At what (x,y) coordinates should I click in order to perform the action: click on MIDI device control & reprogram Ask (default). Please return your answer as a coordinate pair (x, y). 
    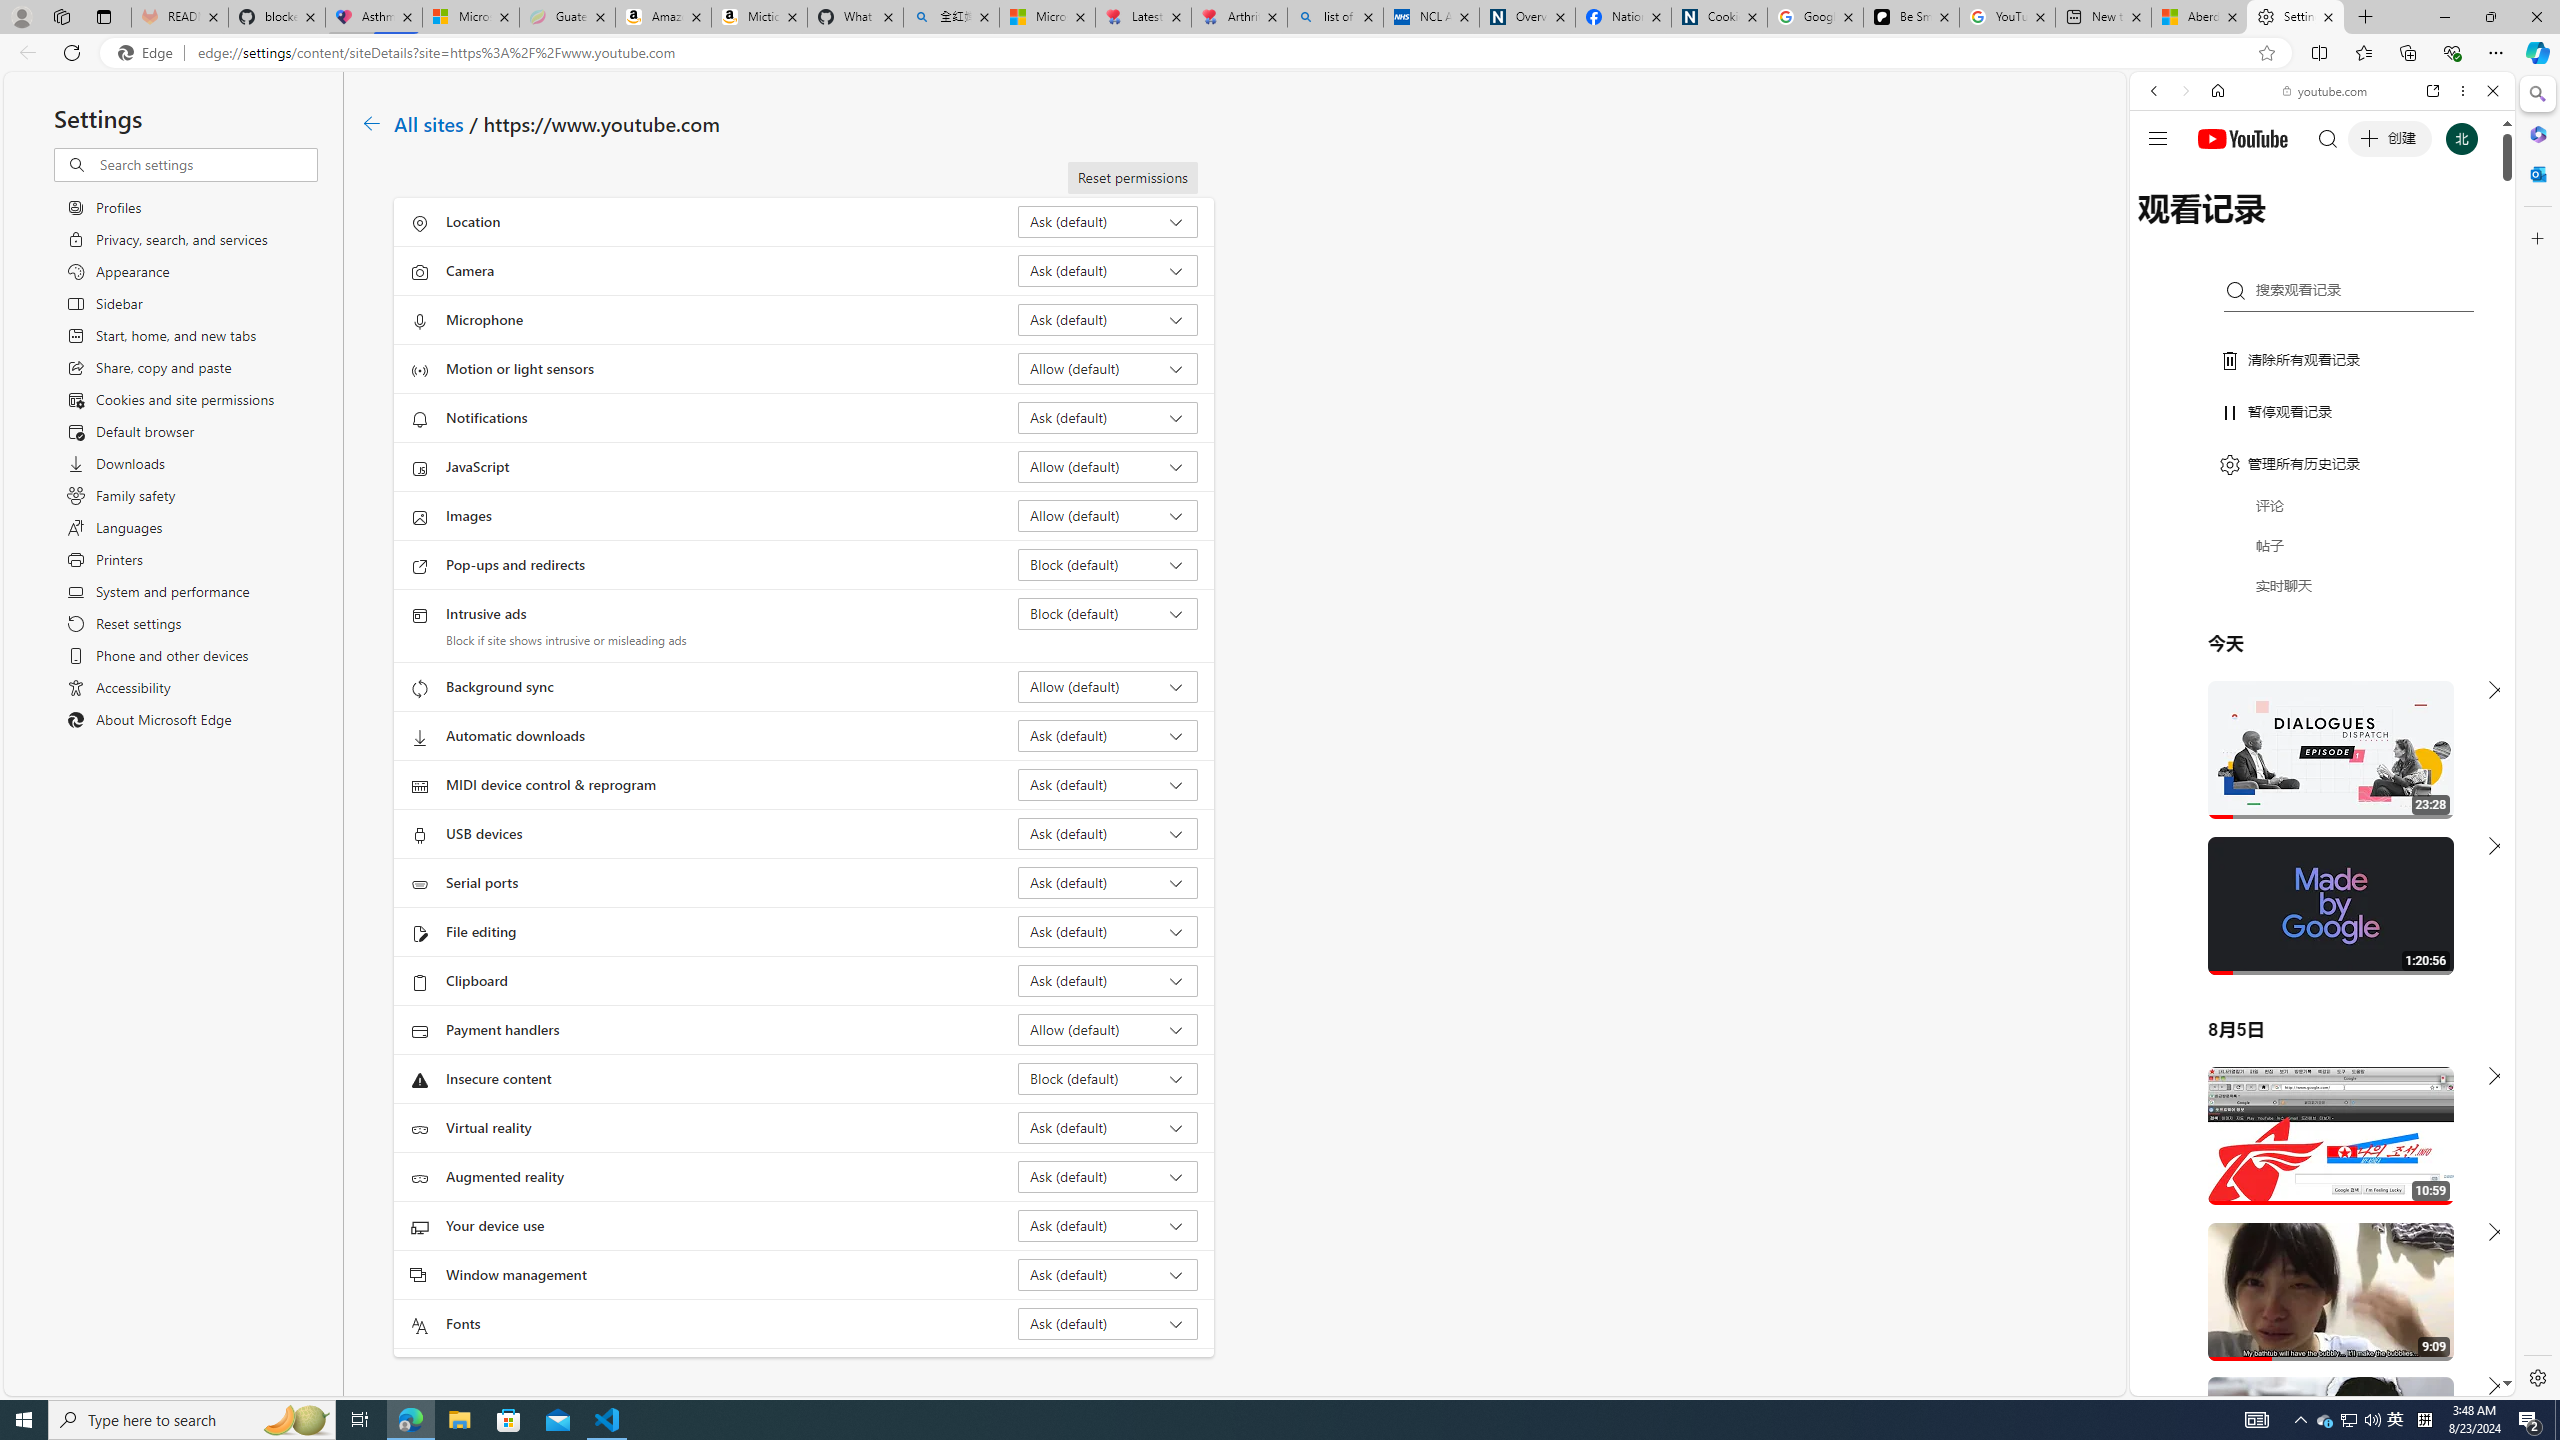
    Looking at the image, I should click on (1108, 784).